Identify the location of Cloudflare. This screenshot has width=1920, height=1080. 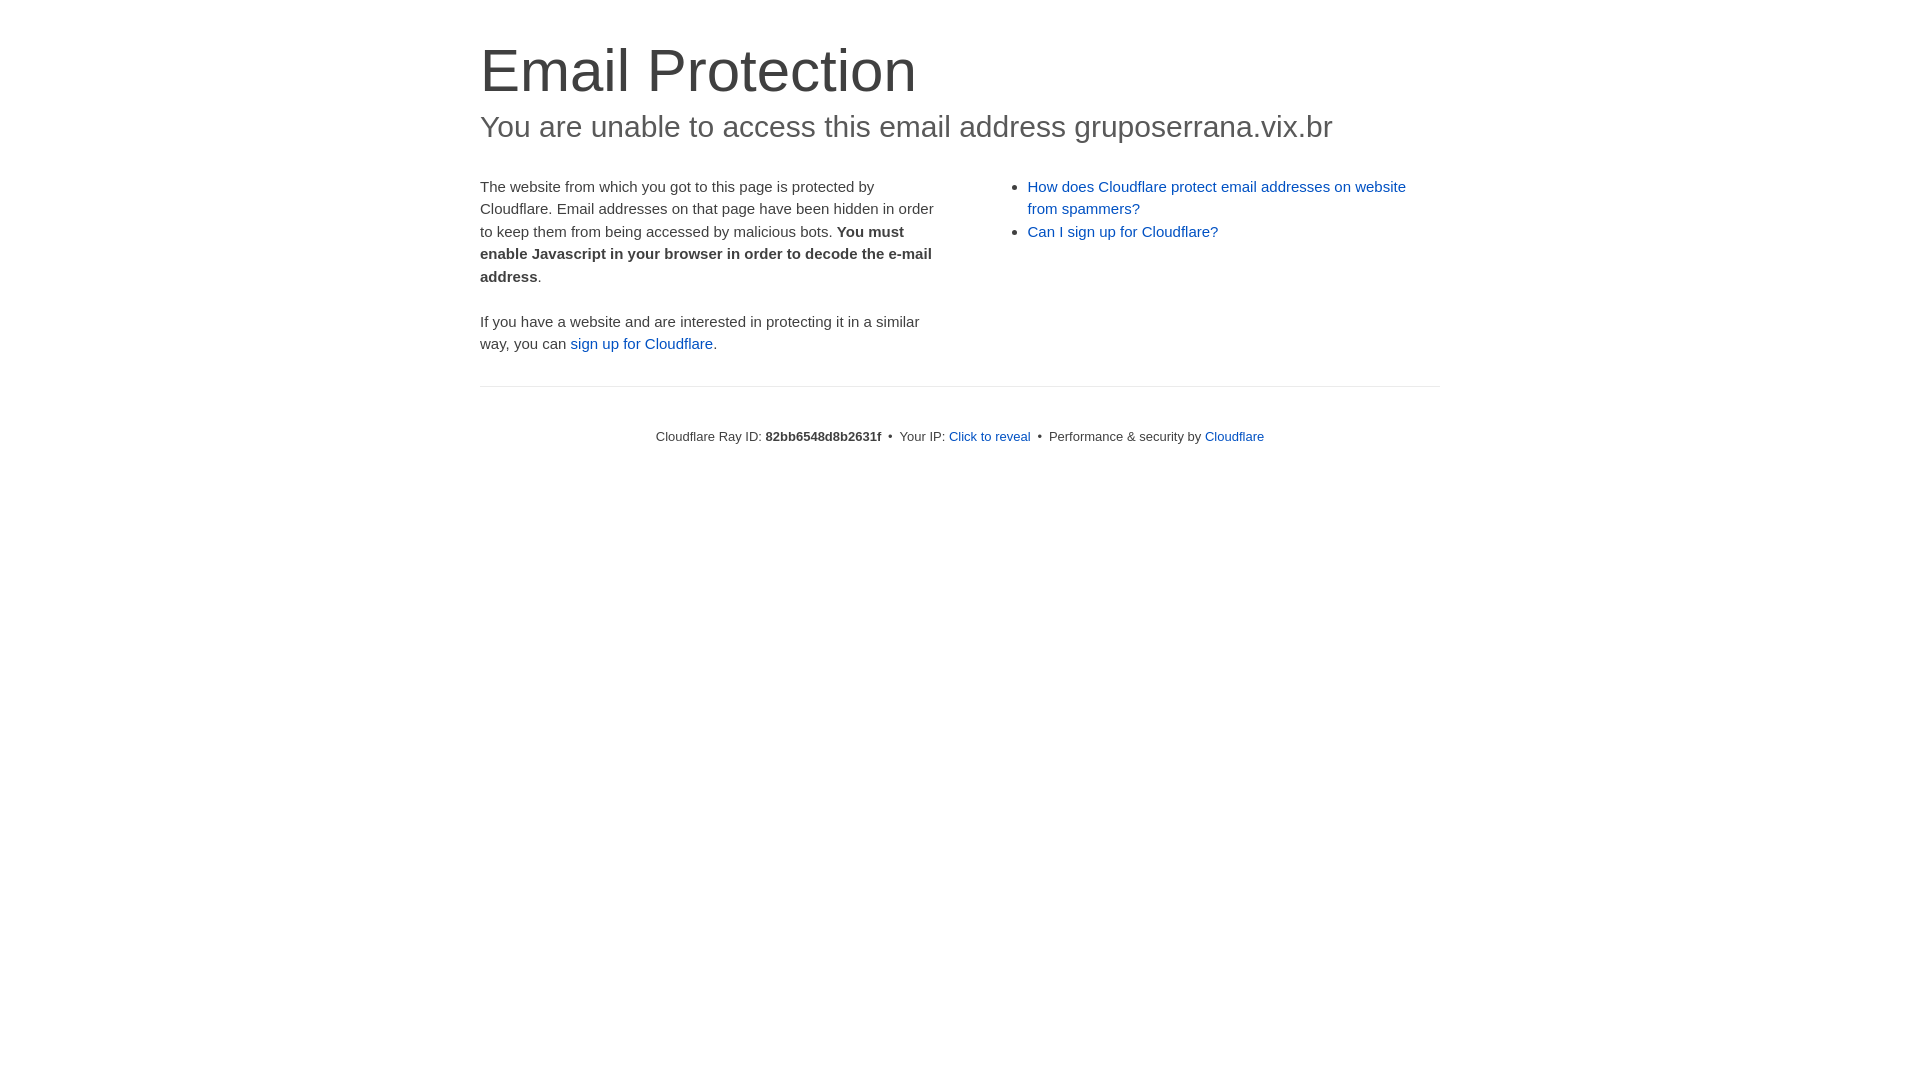
(1234, 436).